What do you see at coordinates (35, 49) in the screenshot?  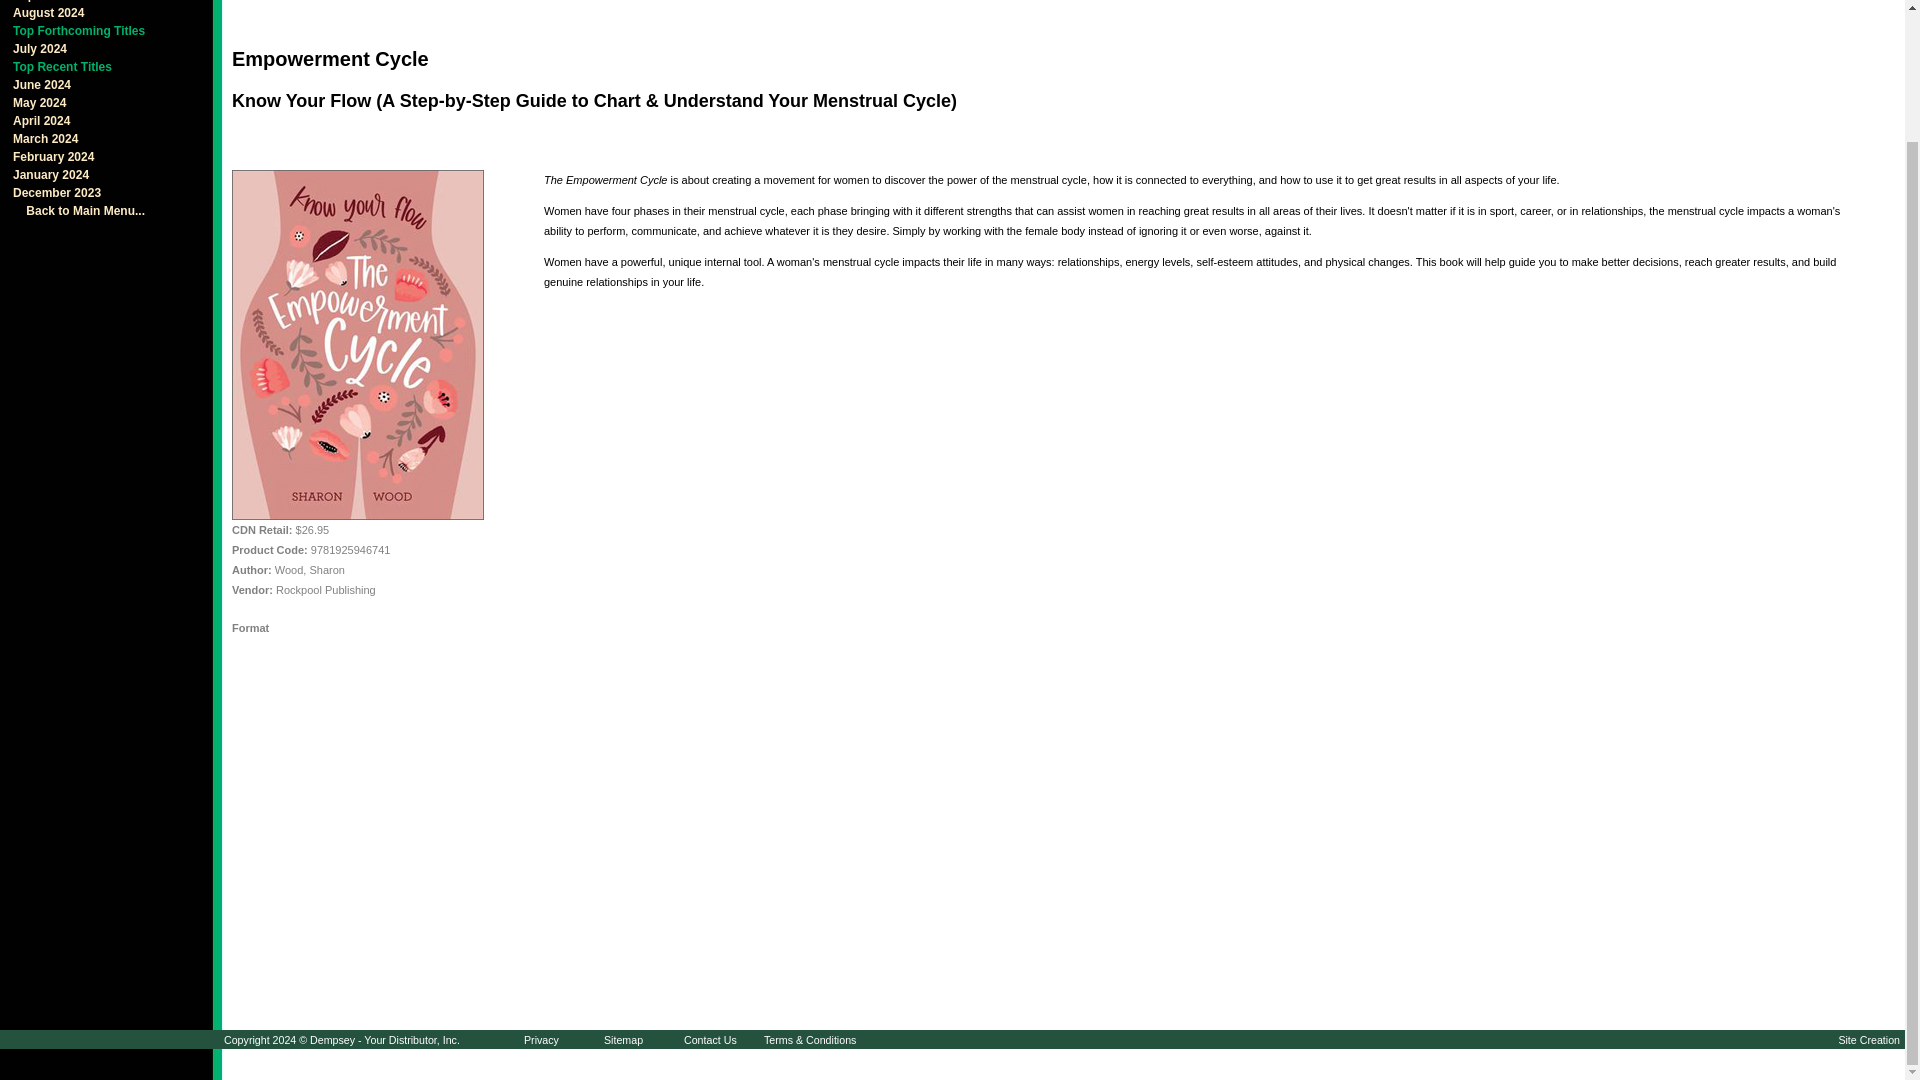 I see `July 2024` at bounding box center [35, 49].